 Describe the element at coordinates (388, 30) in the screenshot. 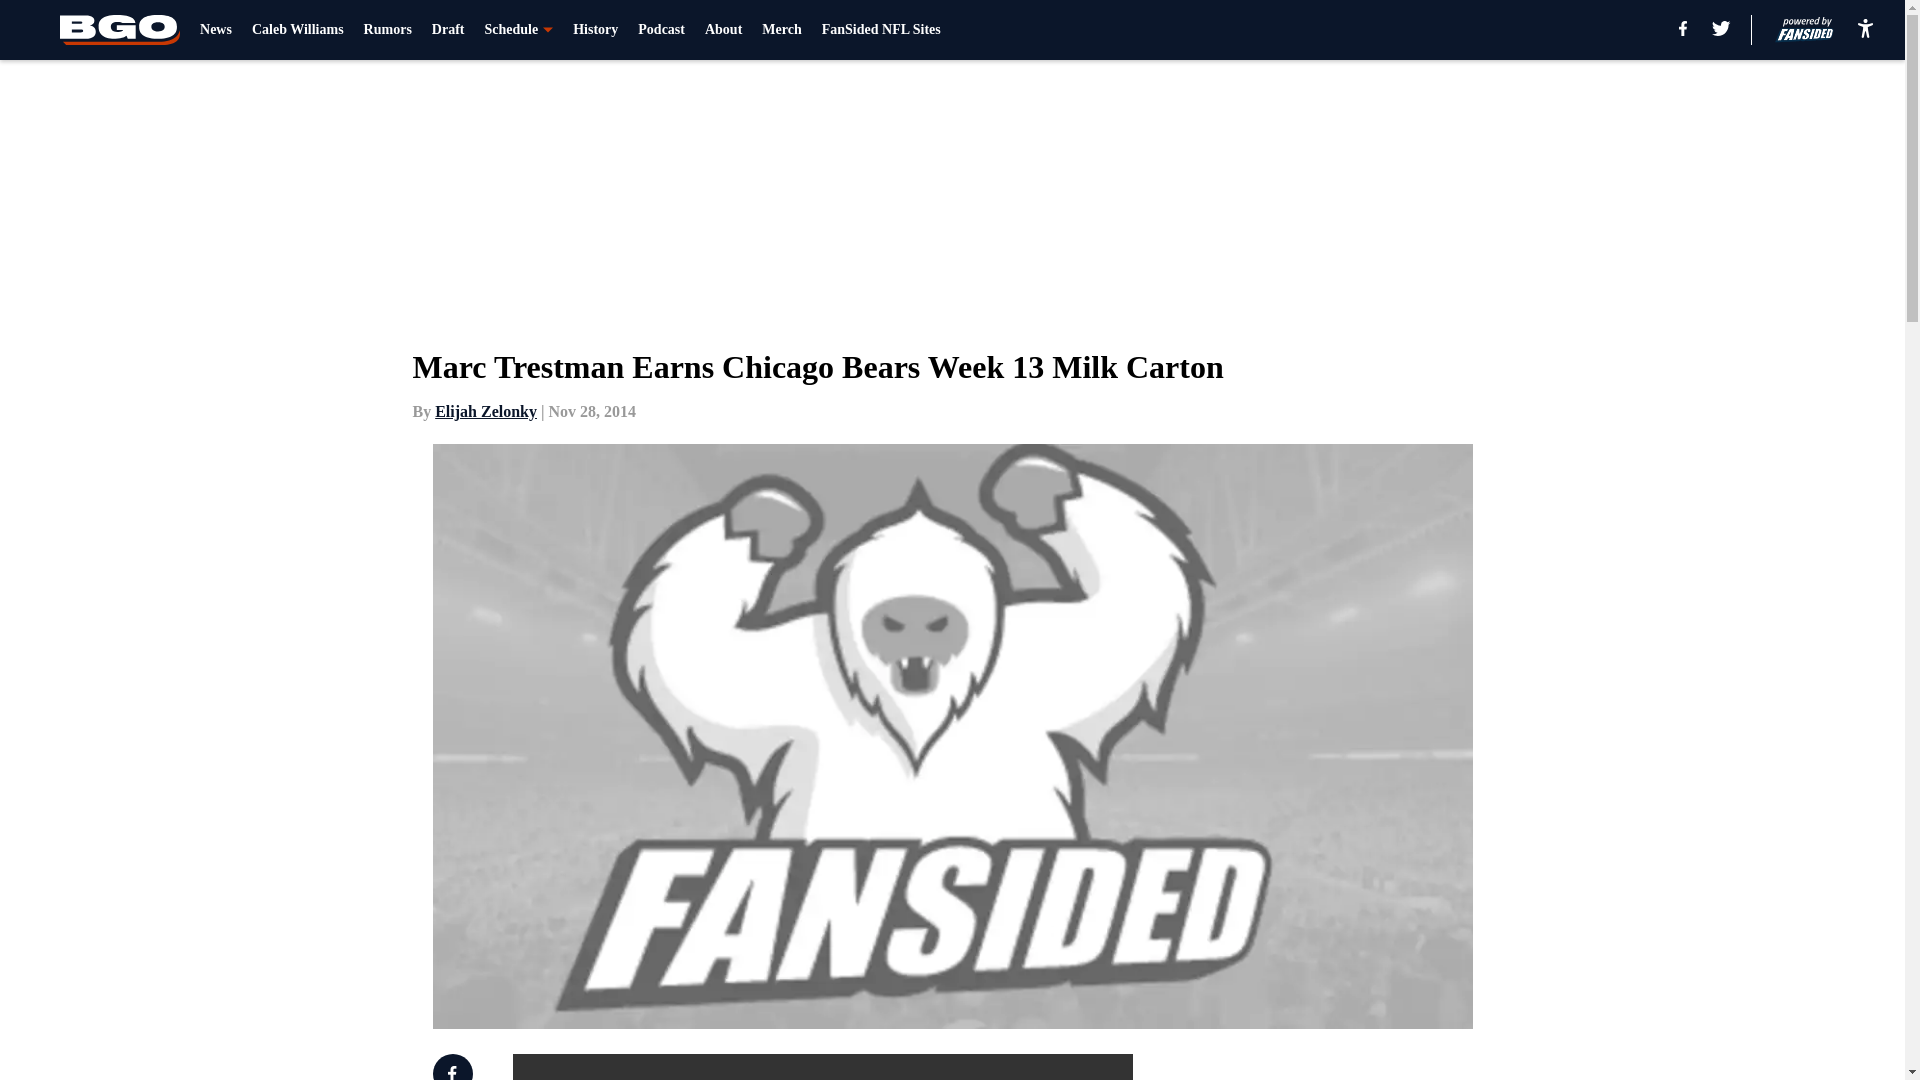

I see `Rumors` at that location.